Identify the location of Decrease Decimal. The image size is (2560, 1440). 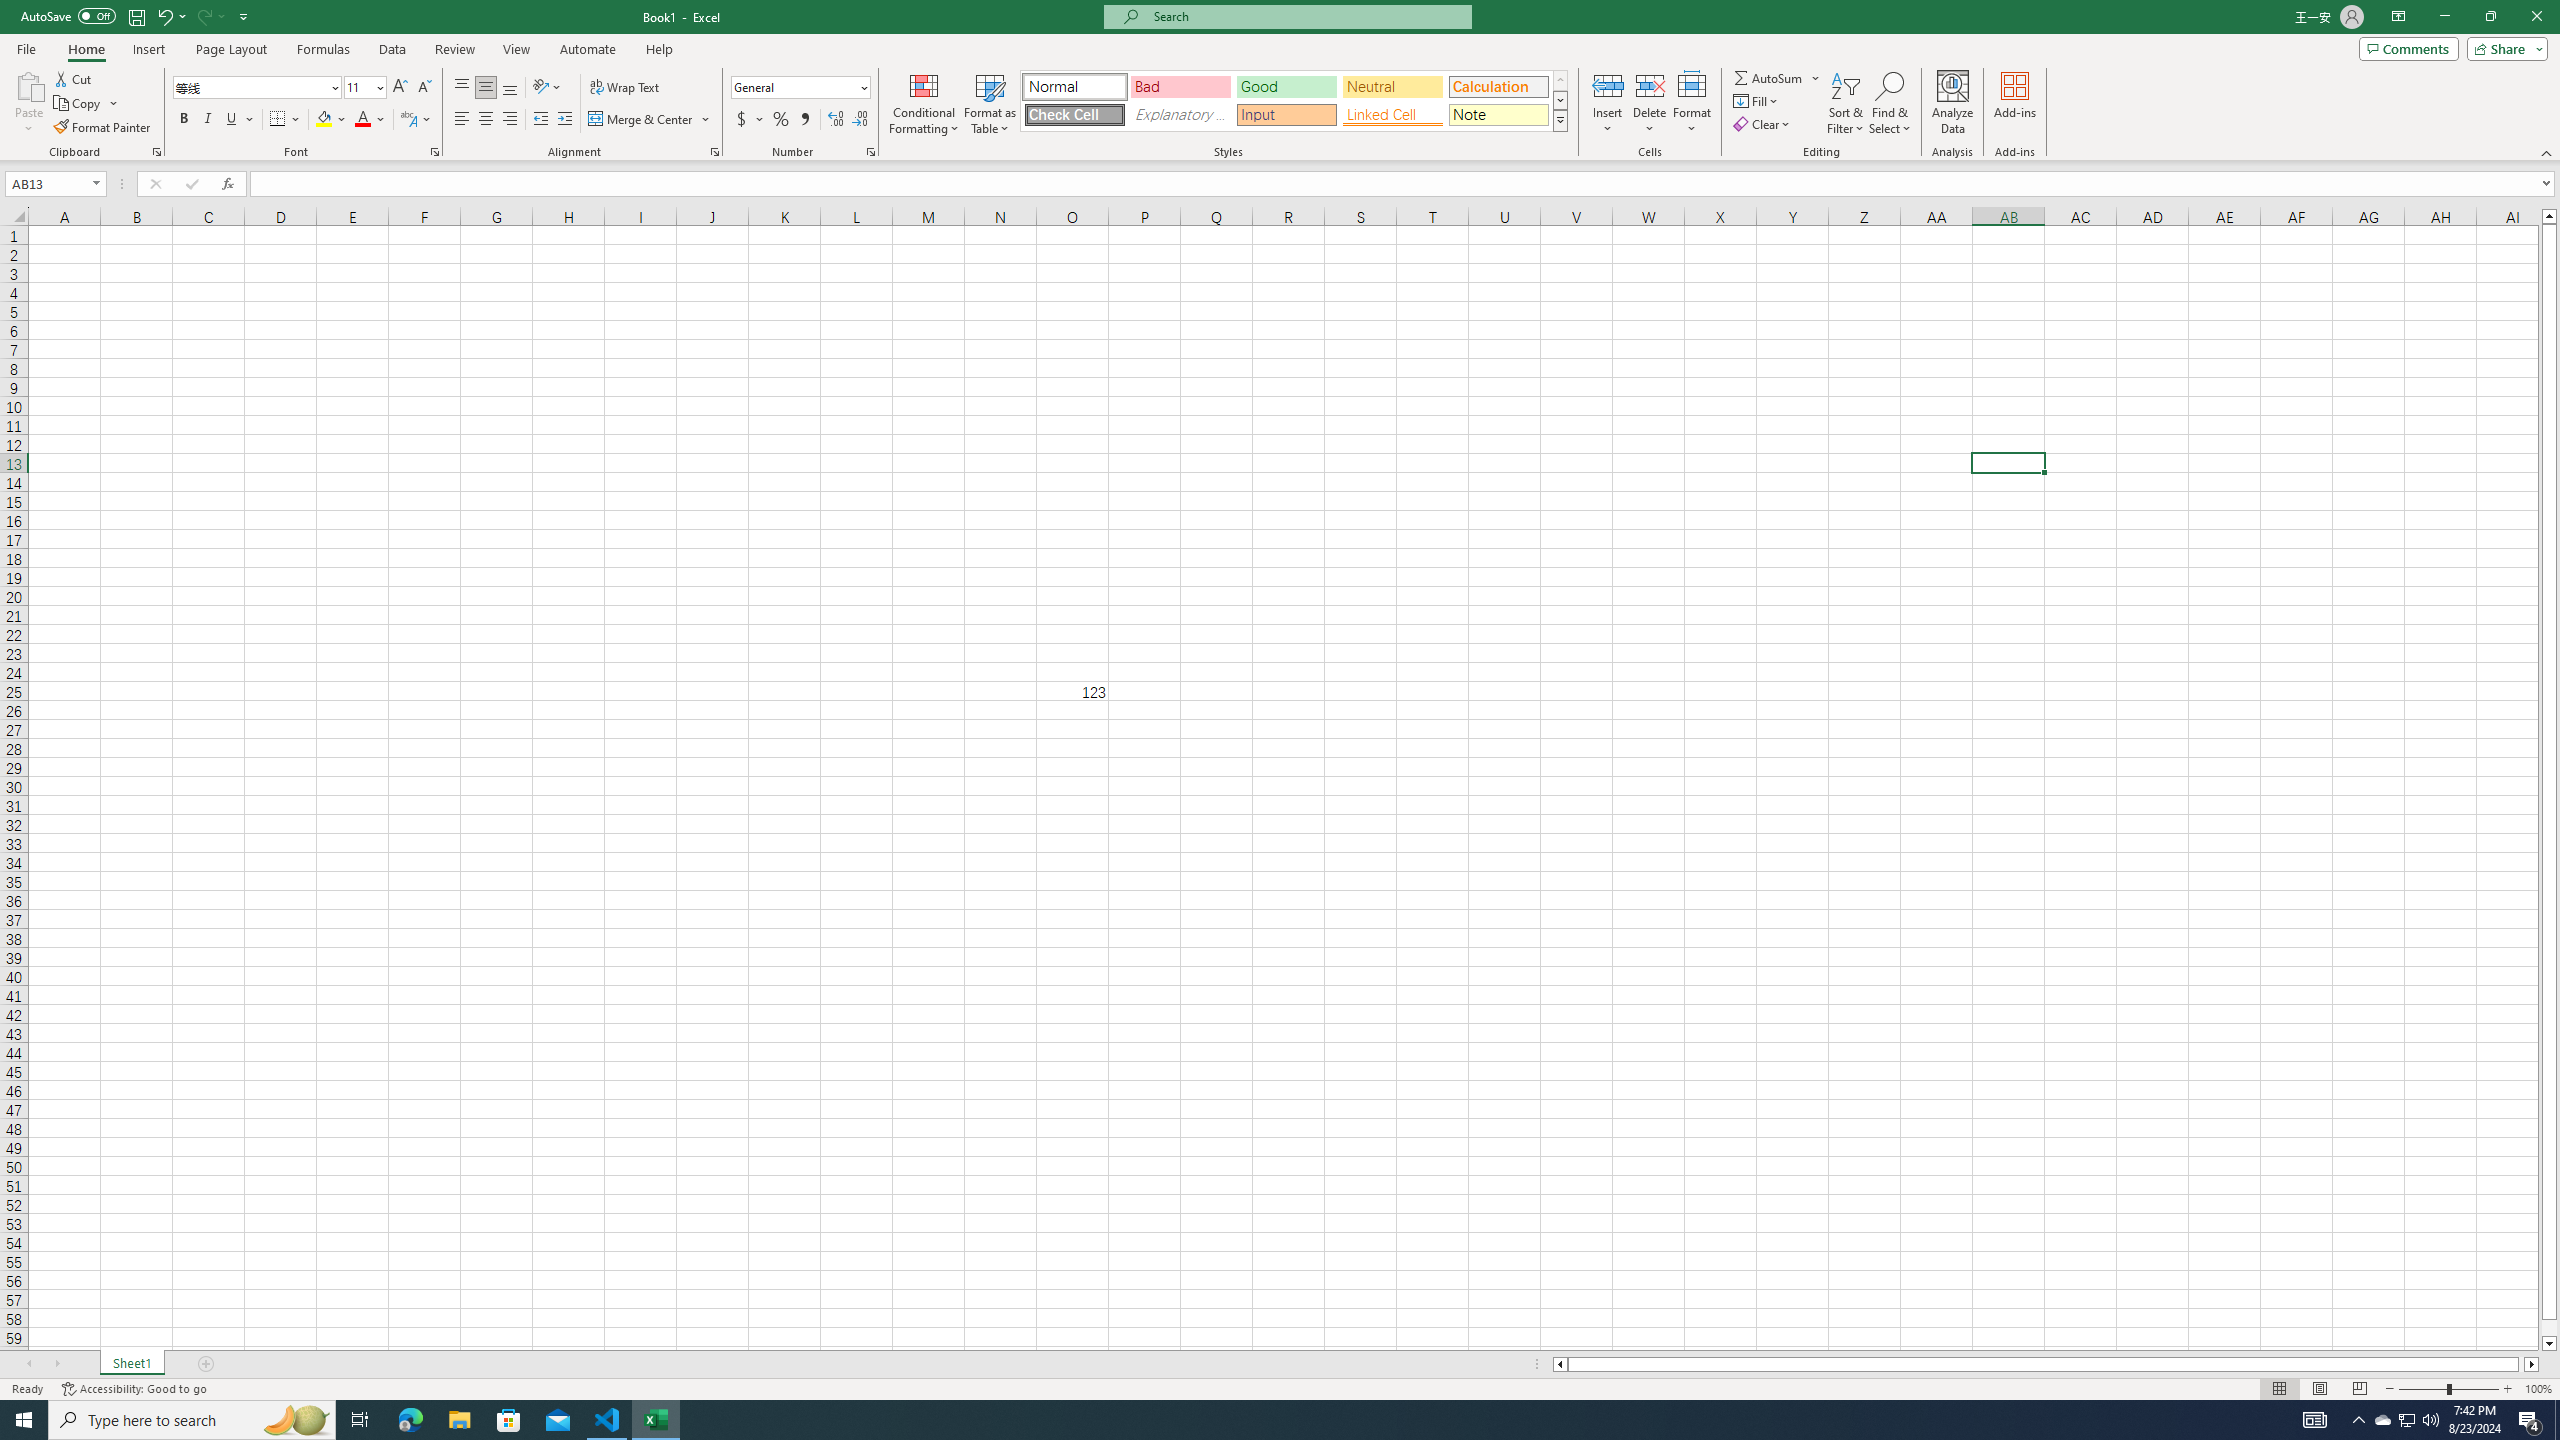
(860, 120).